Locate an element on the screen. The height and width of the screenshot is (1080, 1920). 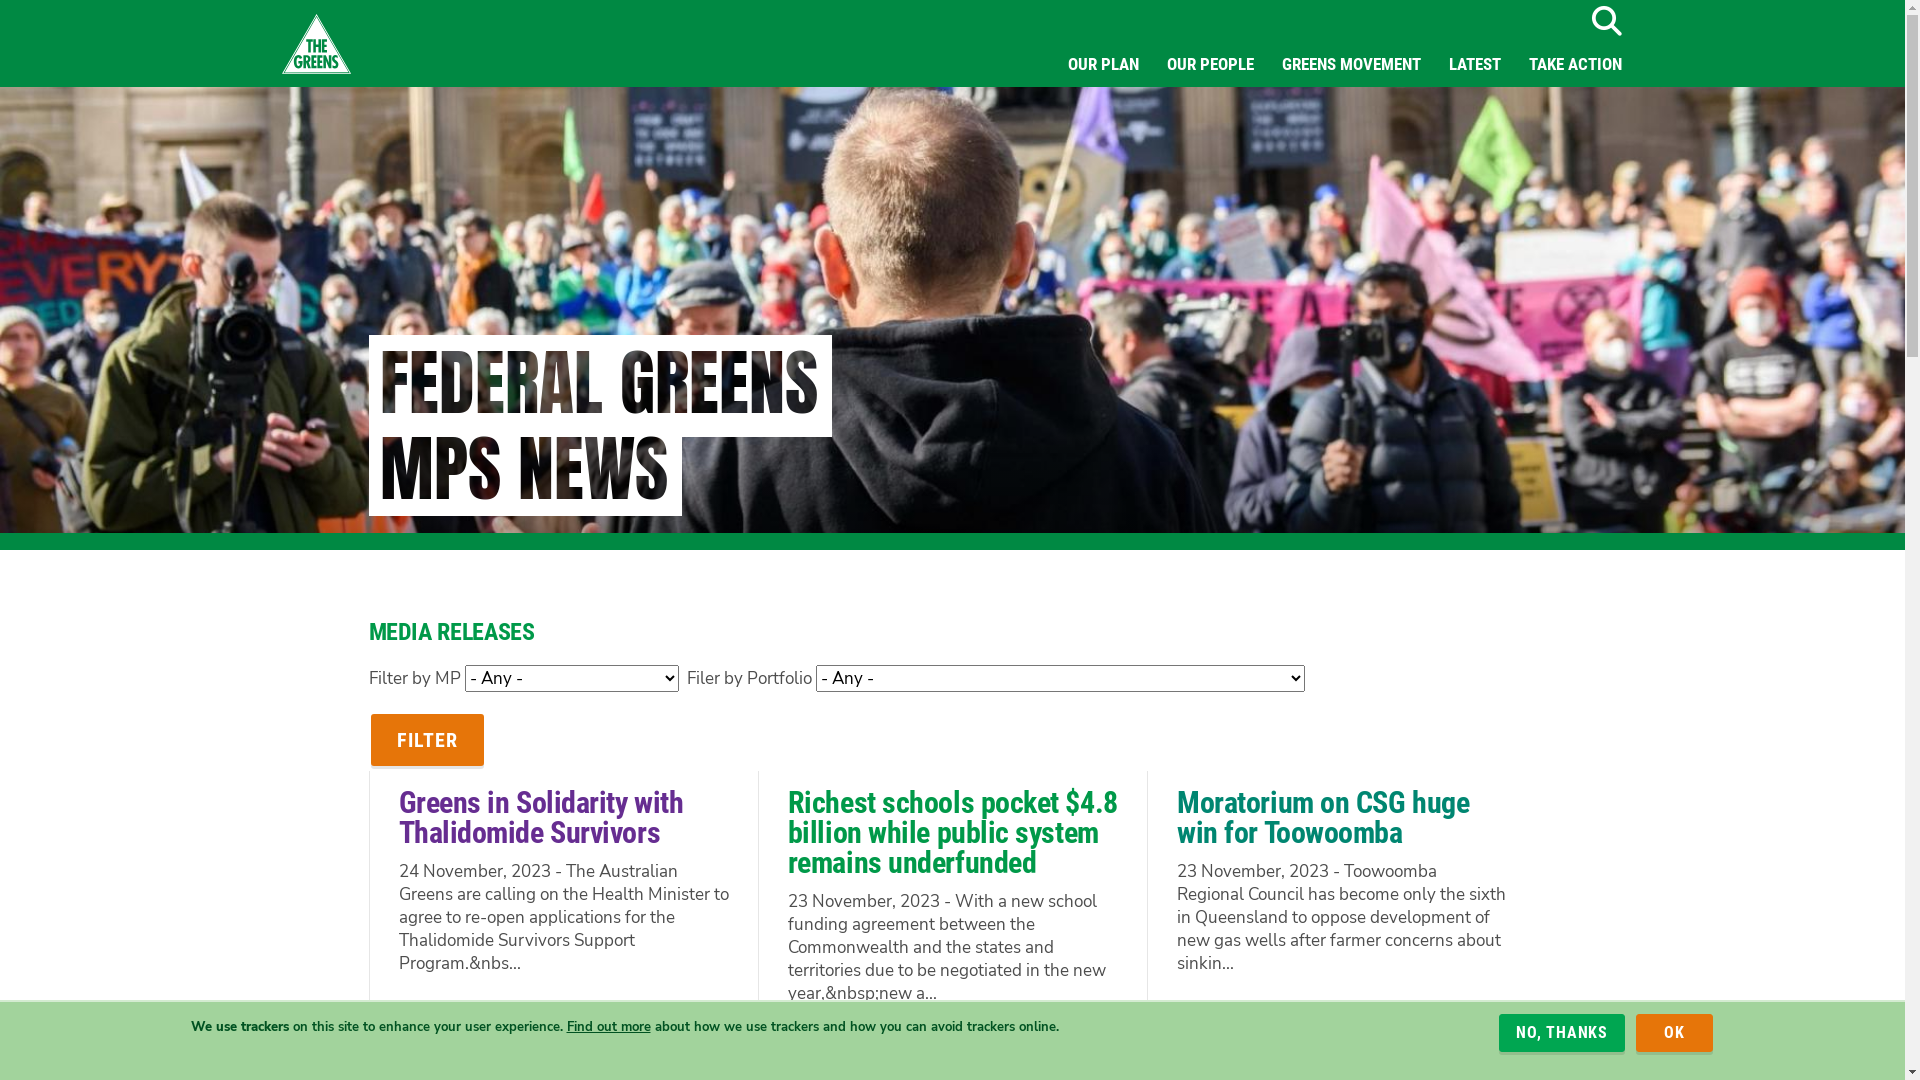
Filter is located at coordinates (426, 740).